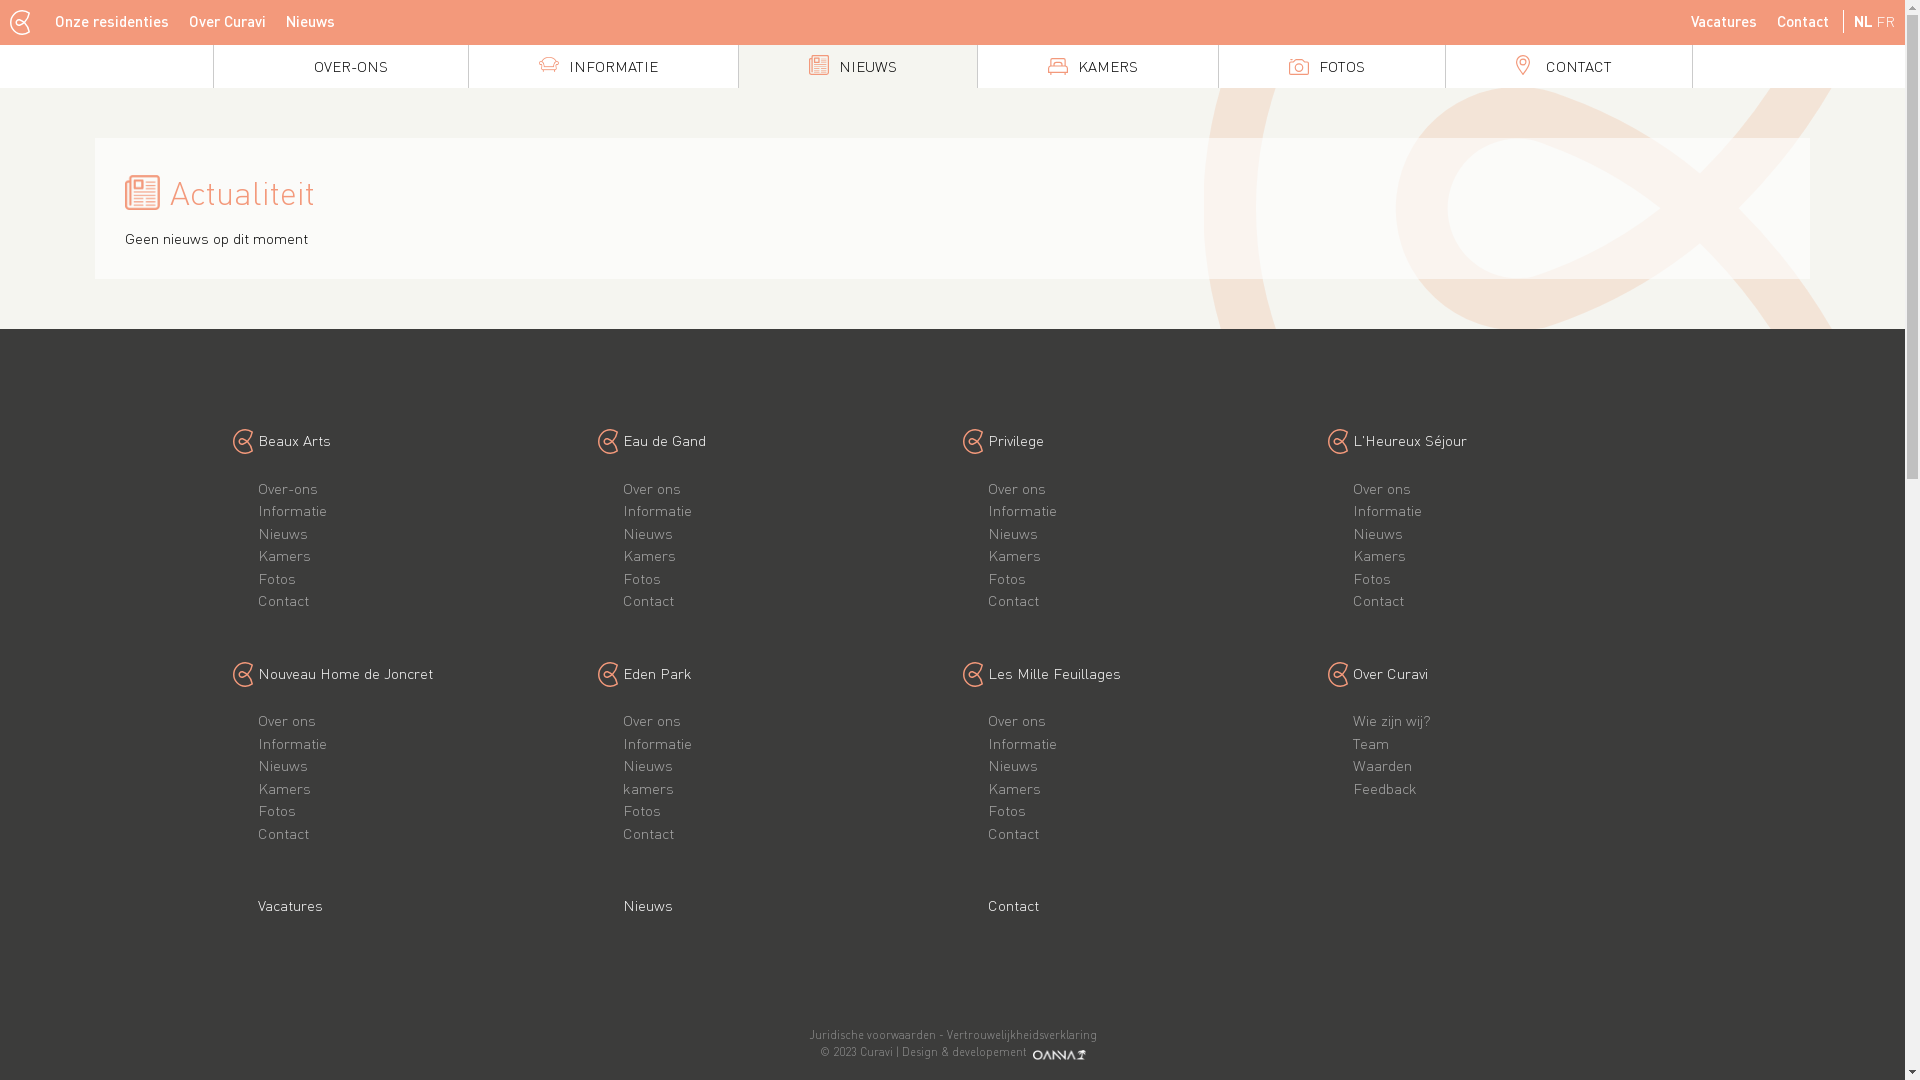 This screenshot has width=1920, height=1080. Describe the element at coordinates (1006, 578) in the screenshot. I see `Fotos` at that location.